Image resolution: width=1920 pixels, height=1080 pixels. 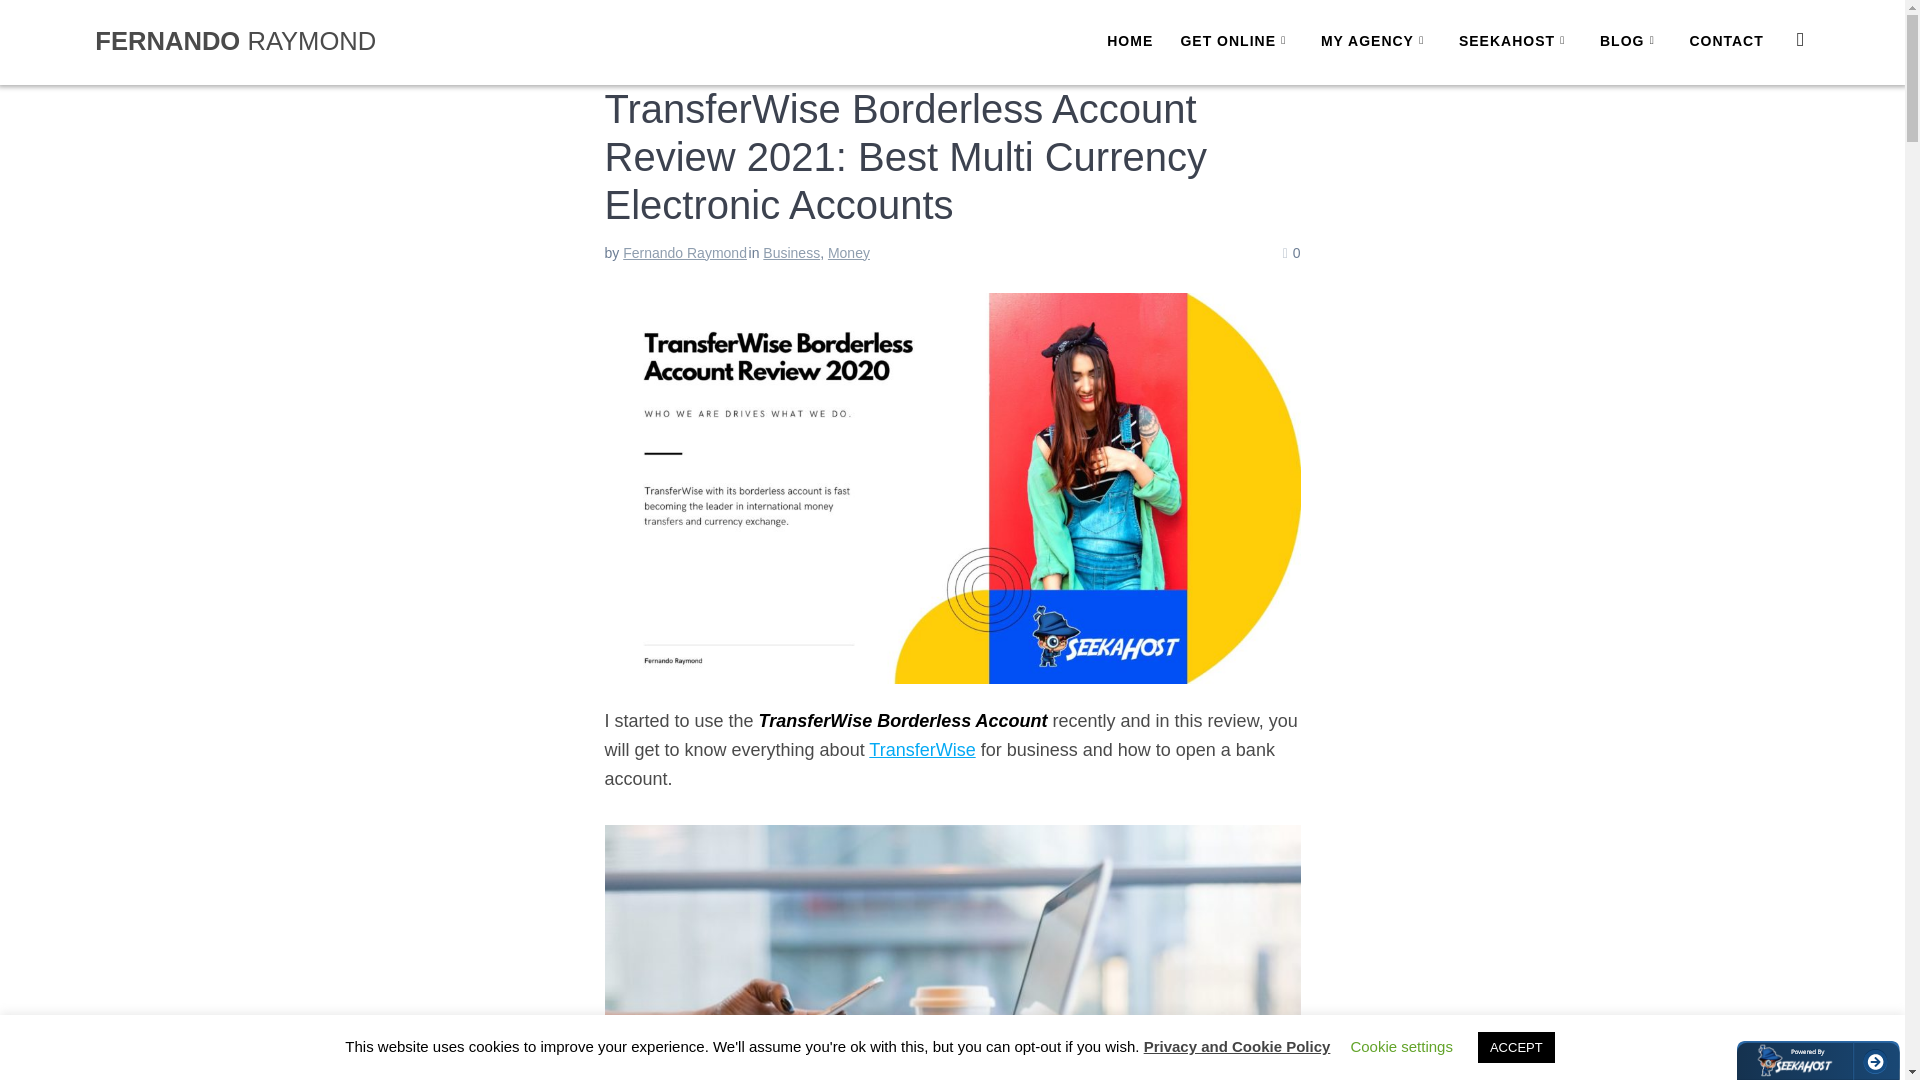 I want to click on Business, so click(x=790, y=253).